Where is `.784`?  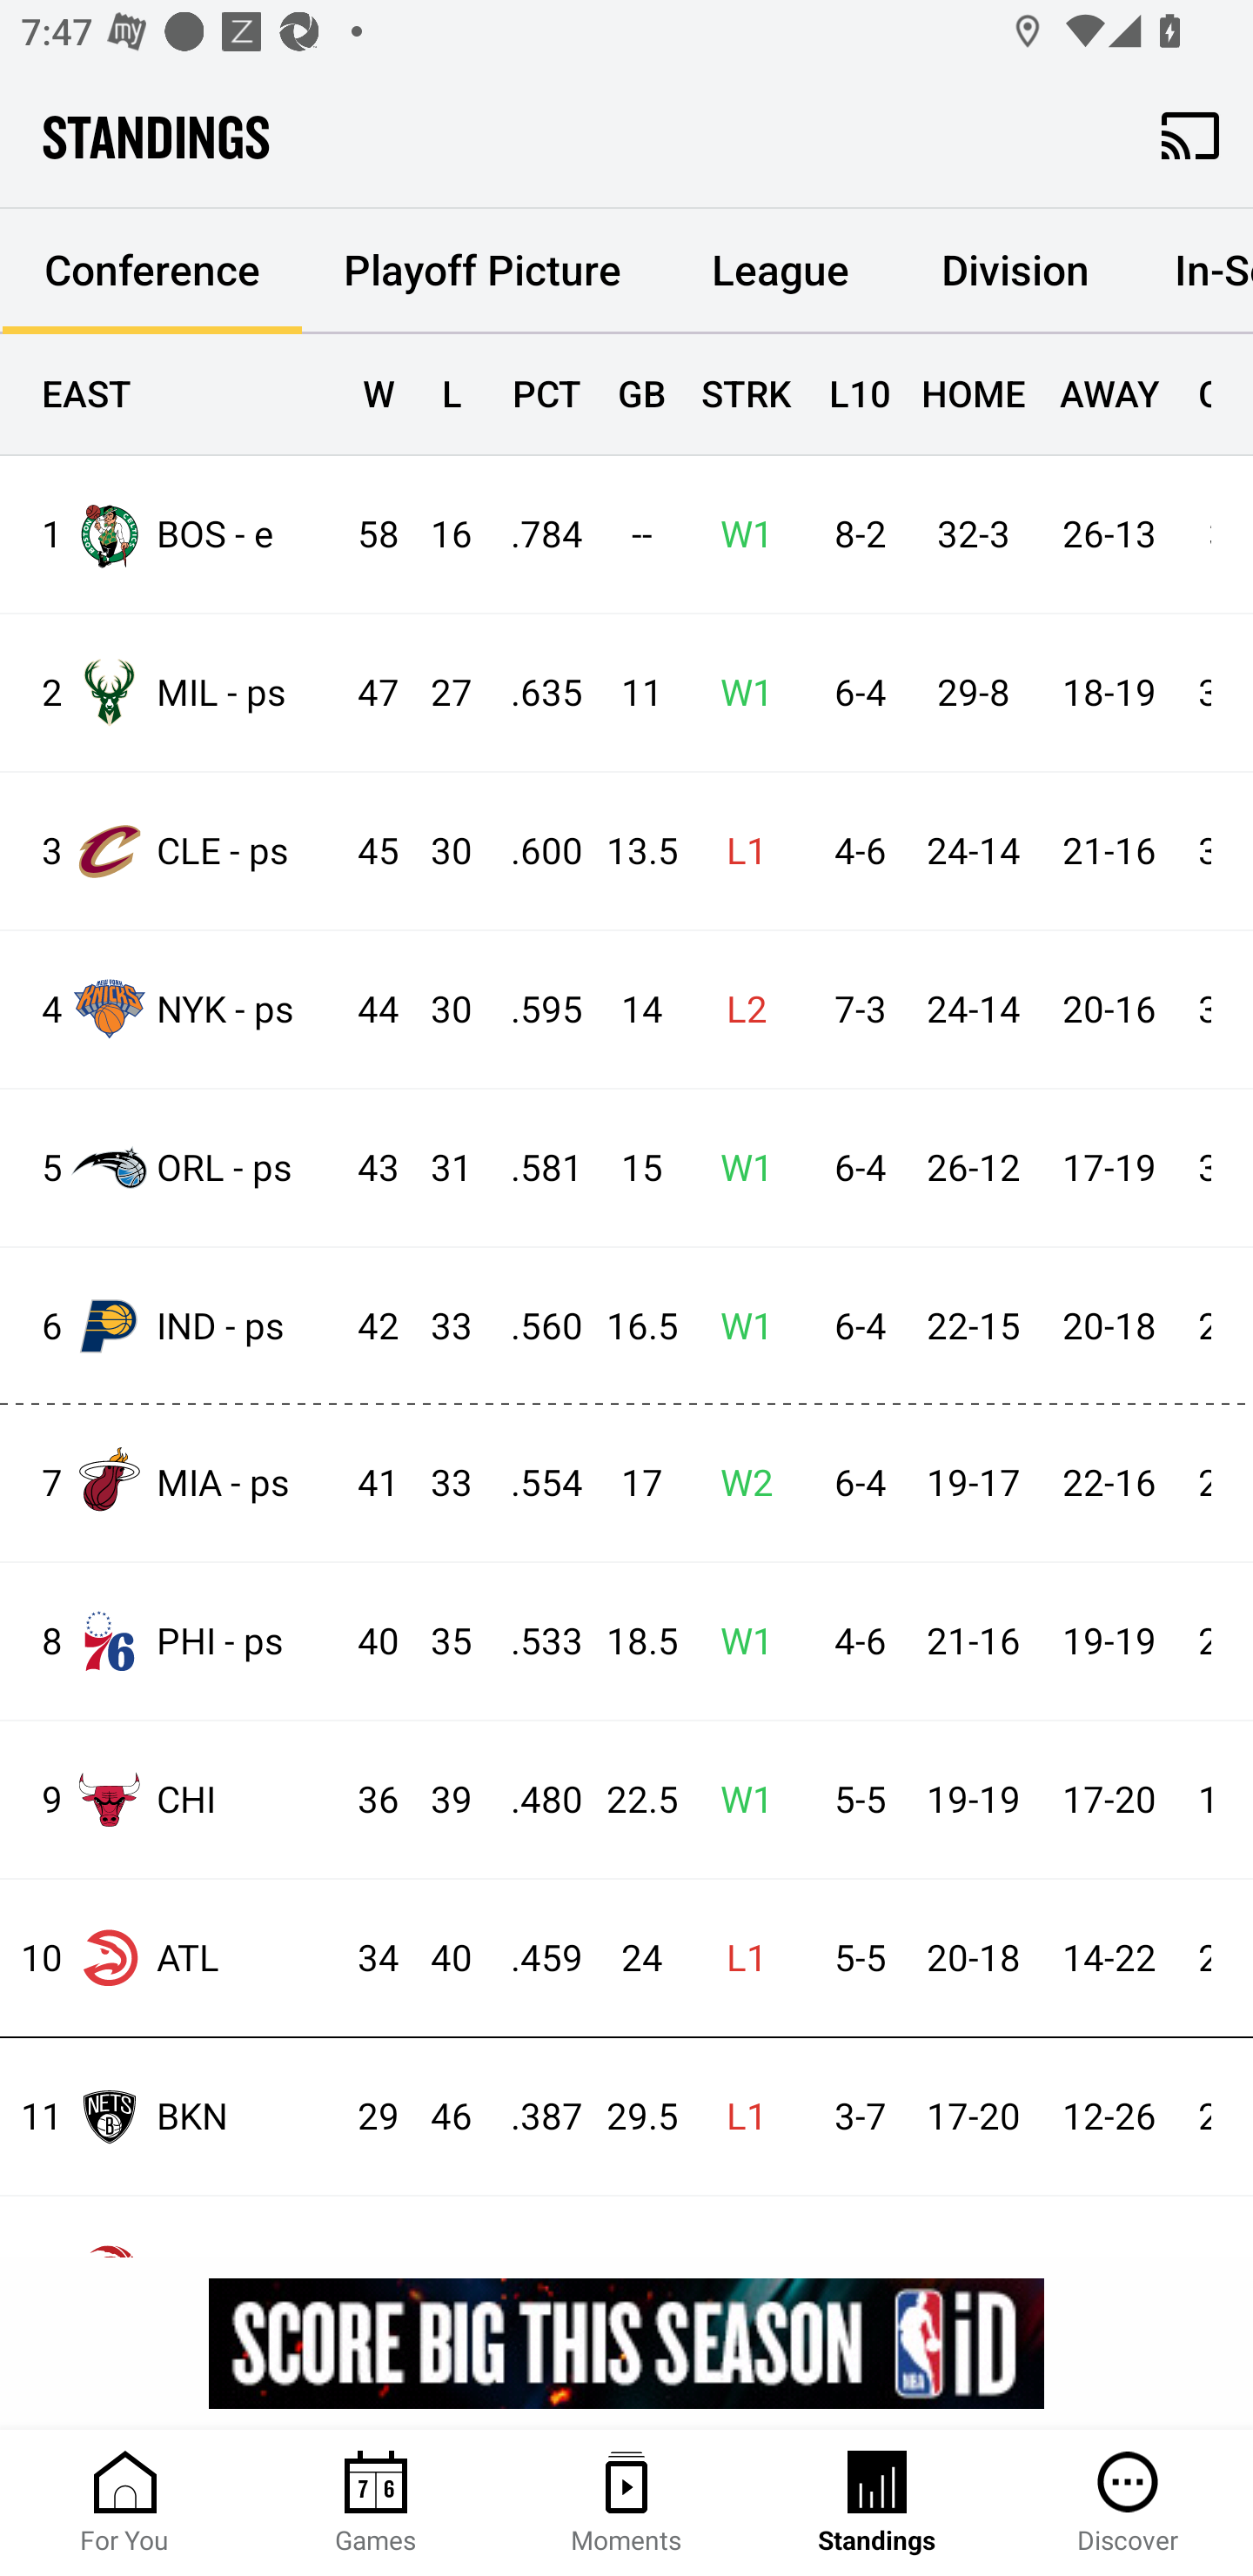 .784 is located at coordinates (532, 534).